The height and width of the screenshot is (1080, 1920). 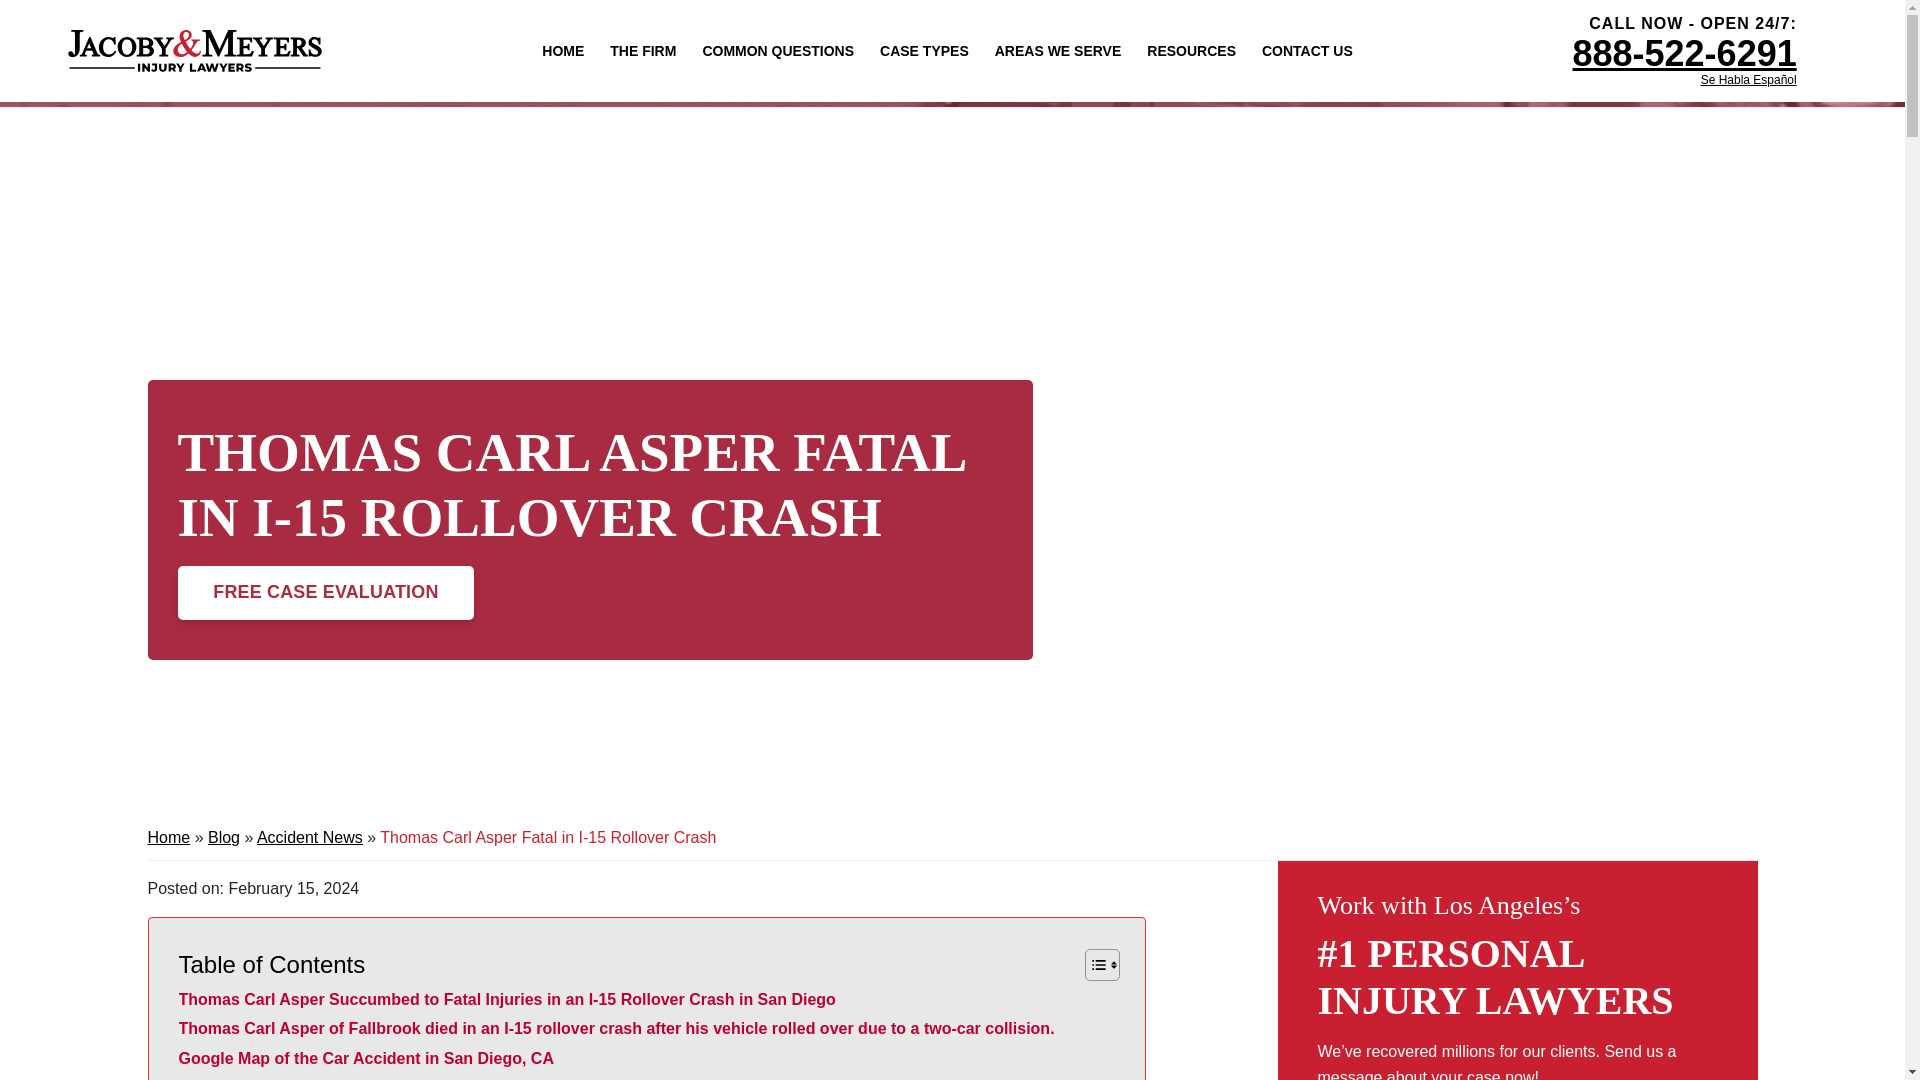 I want to click on Google Map of the Car Accident in San Diego, CA, so click(x=365, y=1059).